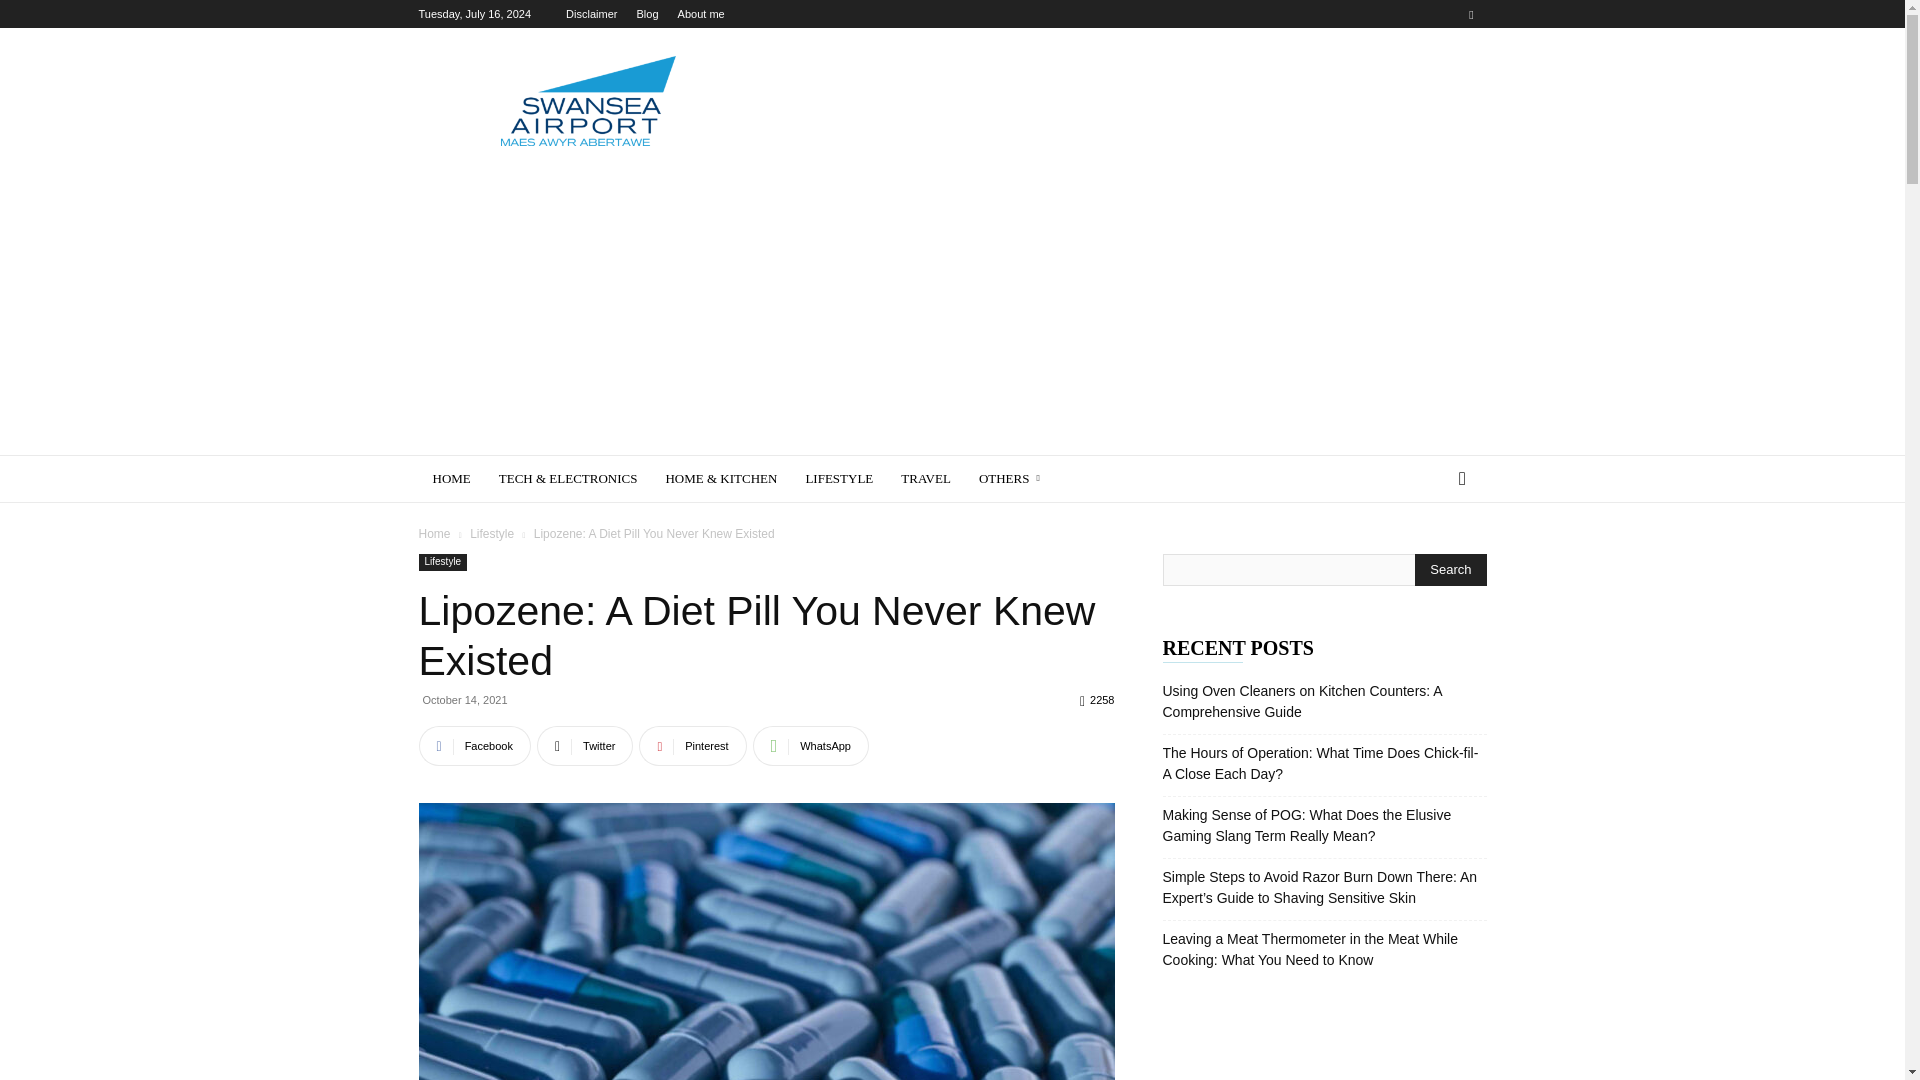 Image resolution: width=1920 pixels, height=1080 pixels. What do you see at coordinates (839, 478) in the screenshot?
I see `LIFESTYLE` at bounding box center [839, 478].